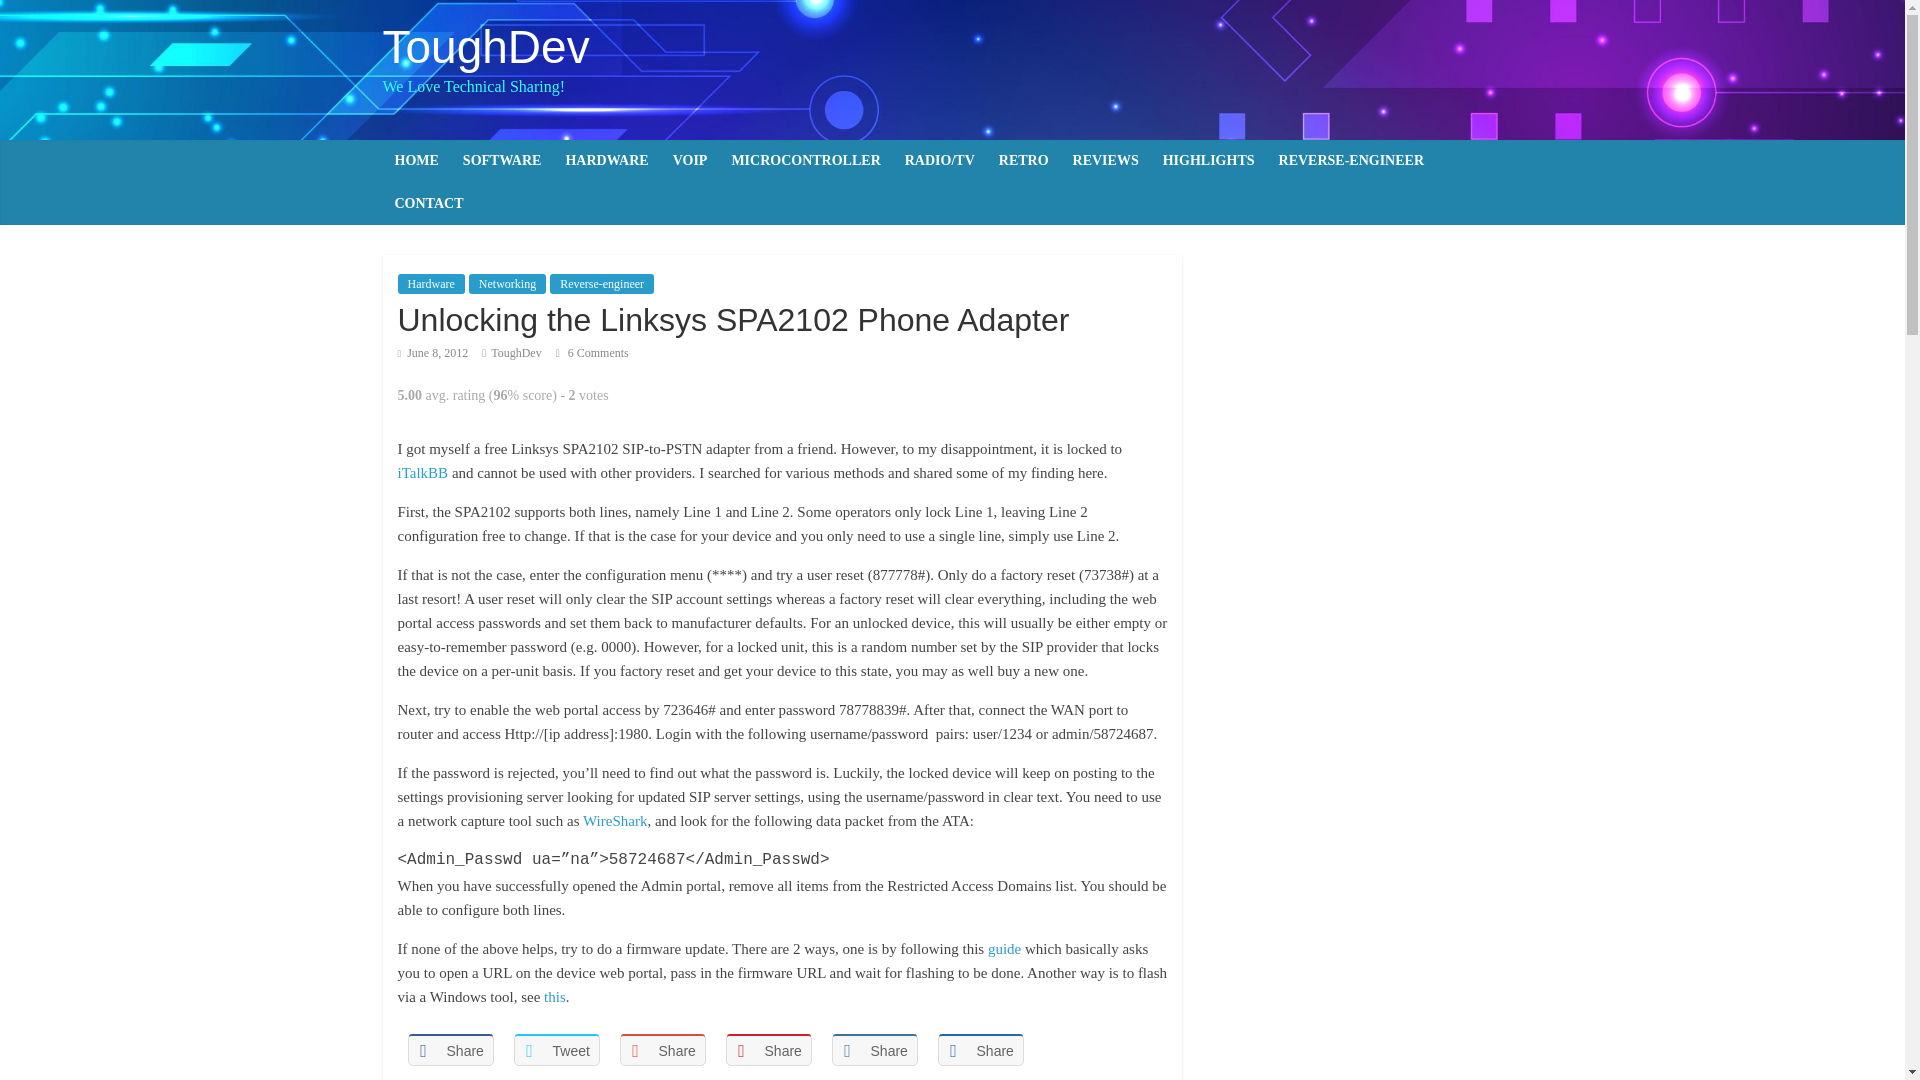 This screenshot has height=1080, width=1920. What do you see at coordinates (1352, 161) in the screenshot?
I see `REVERSE-ENGINEER` at bounding box center [1352, 161].